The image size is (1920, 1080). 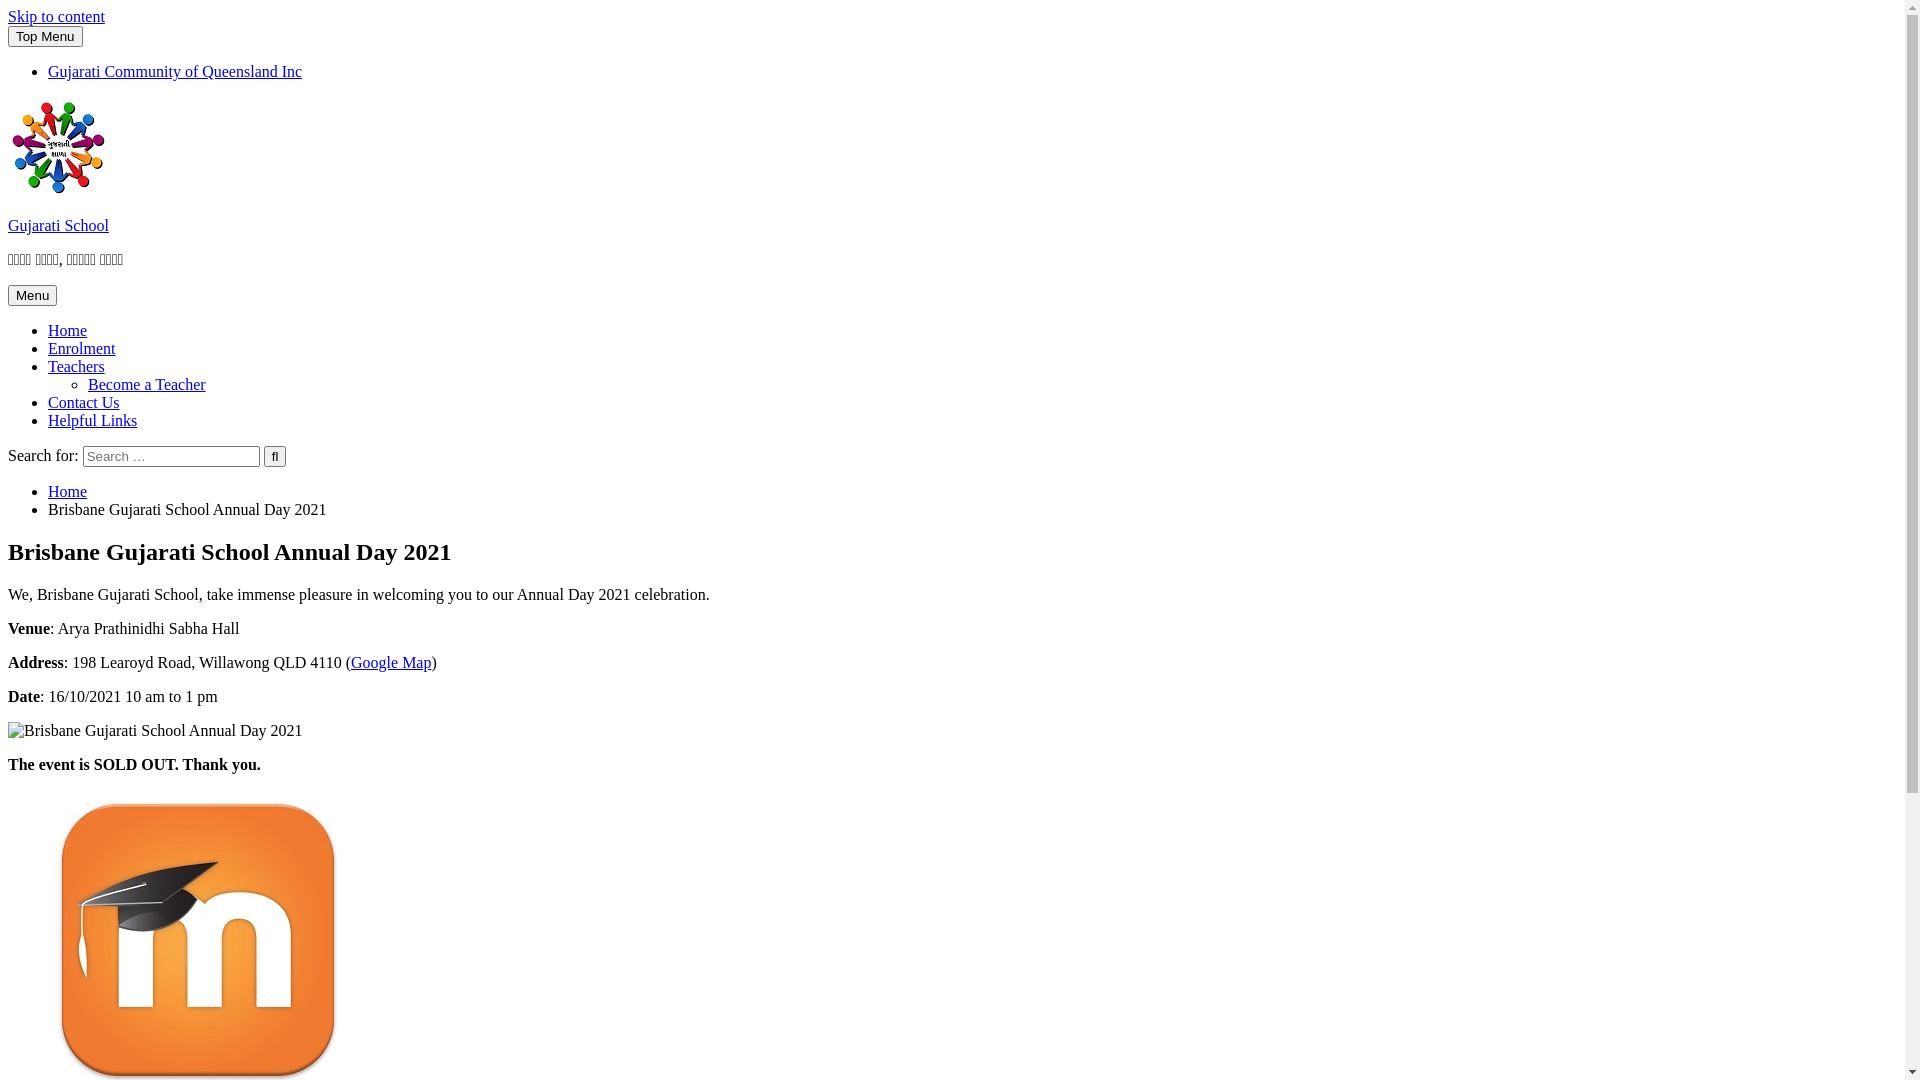 I want to click on Google Map, so click(x=391, y=662).